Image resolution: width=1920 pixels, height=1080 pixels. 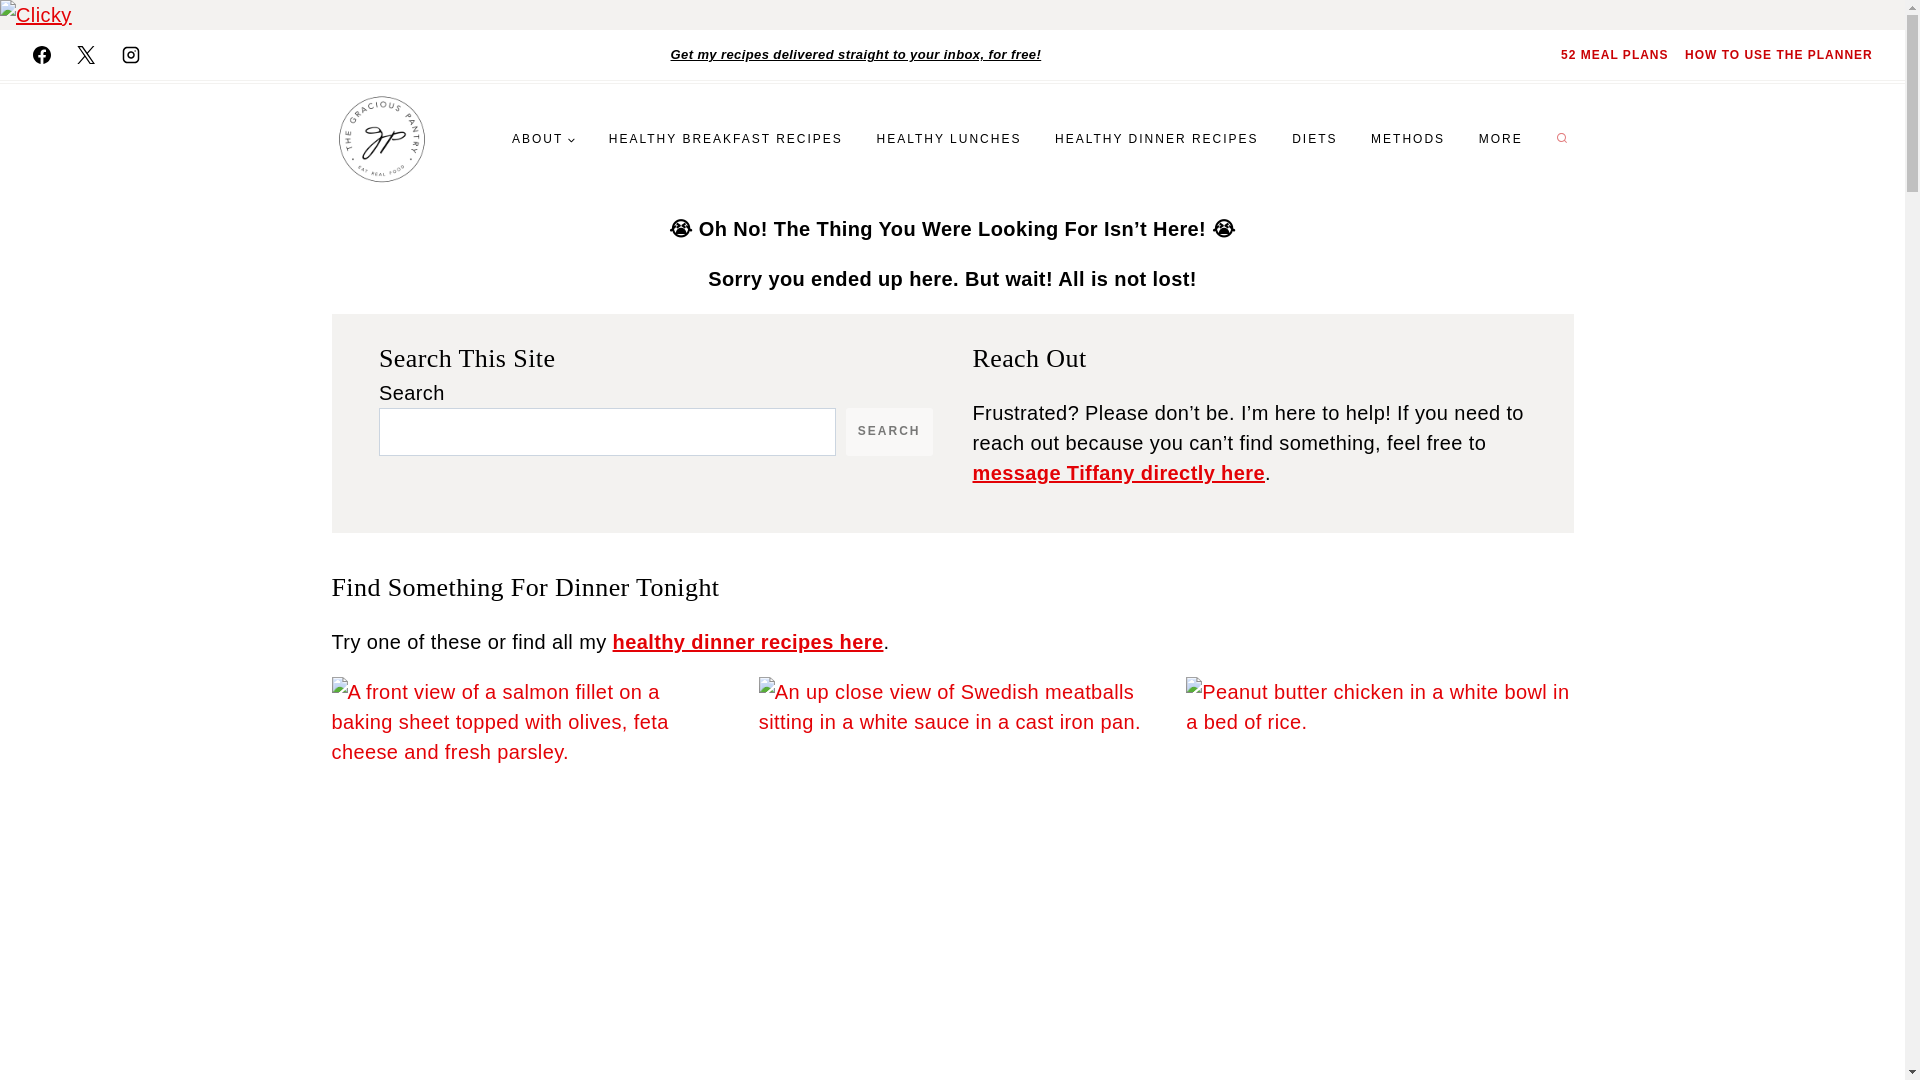 I want to click on healthy dinner recipes here, so click(x=748, y=642).